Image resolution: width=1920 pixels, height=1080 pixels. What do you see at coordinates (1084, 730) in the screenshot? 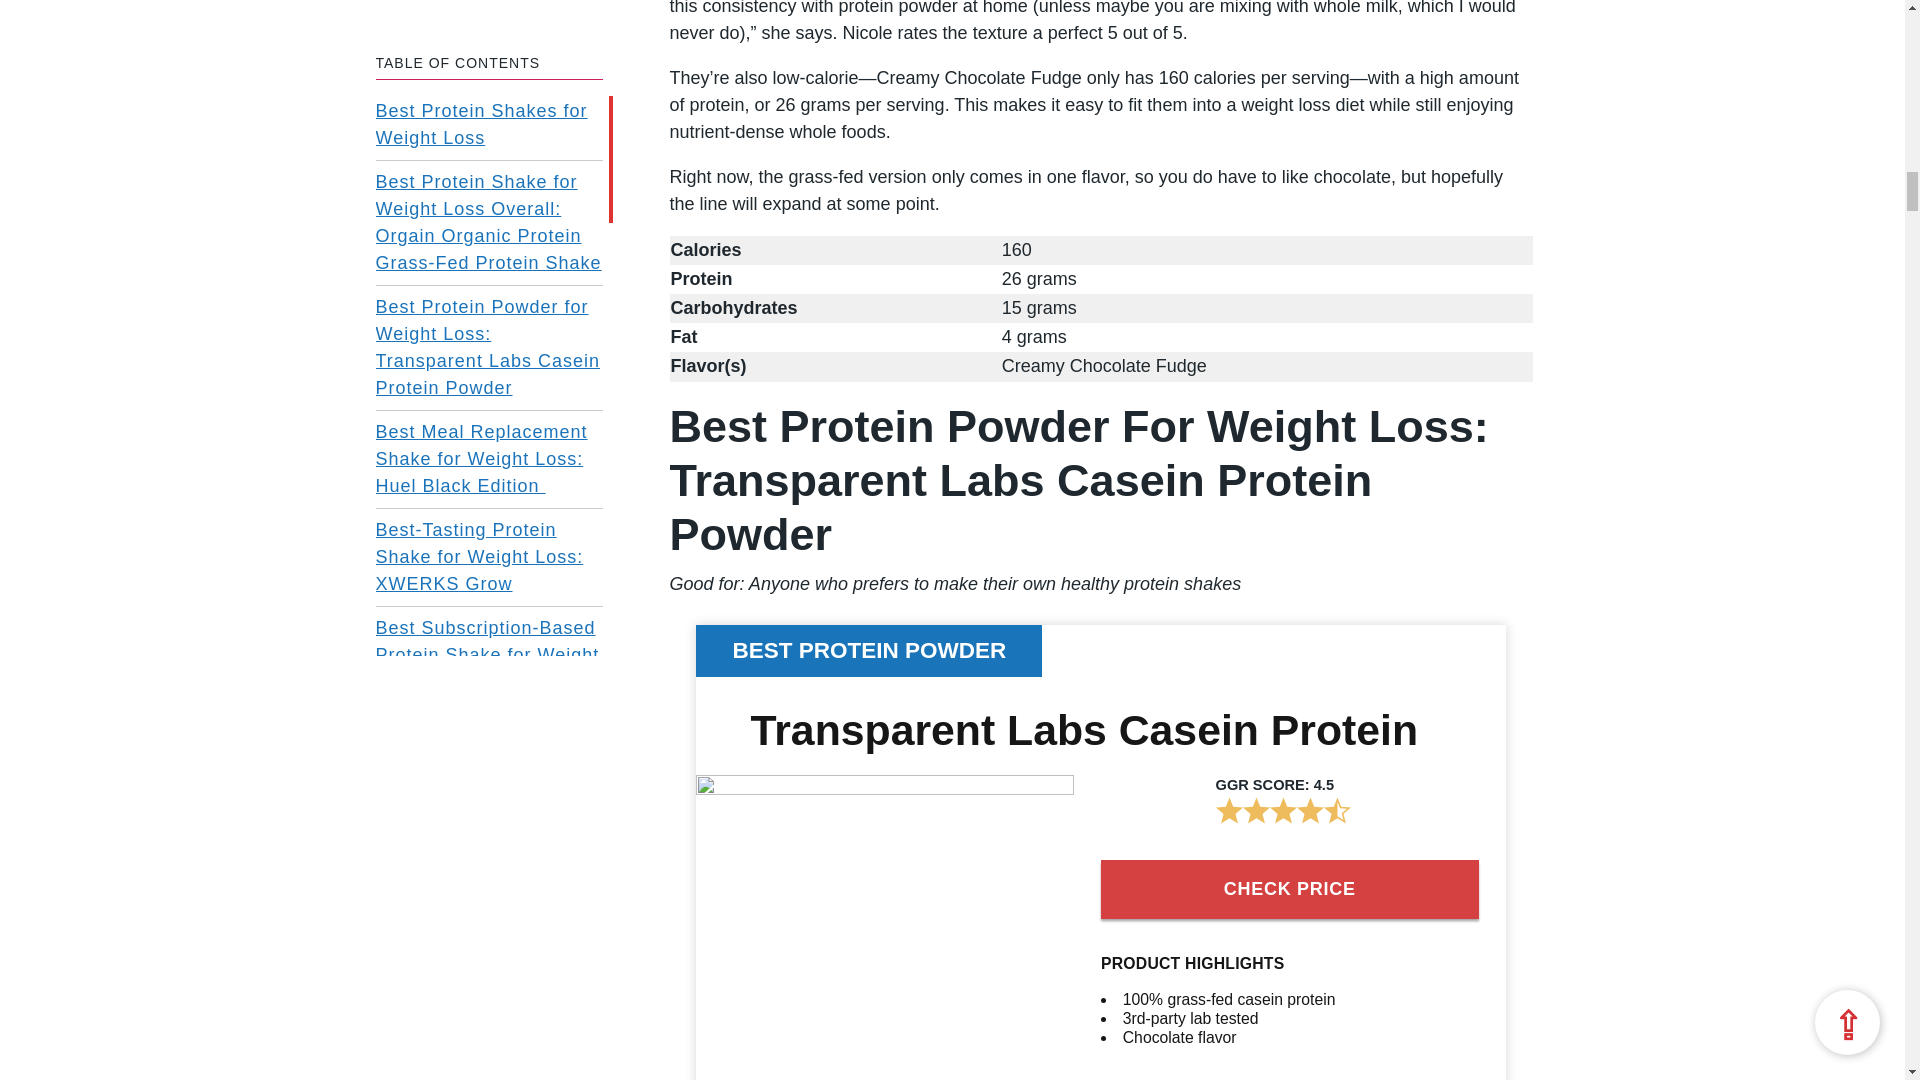
I see `Transparent Labs Casein Protein` at bounding box center [1084, 730].